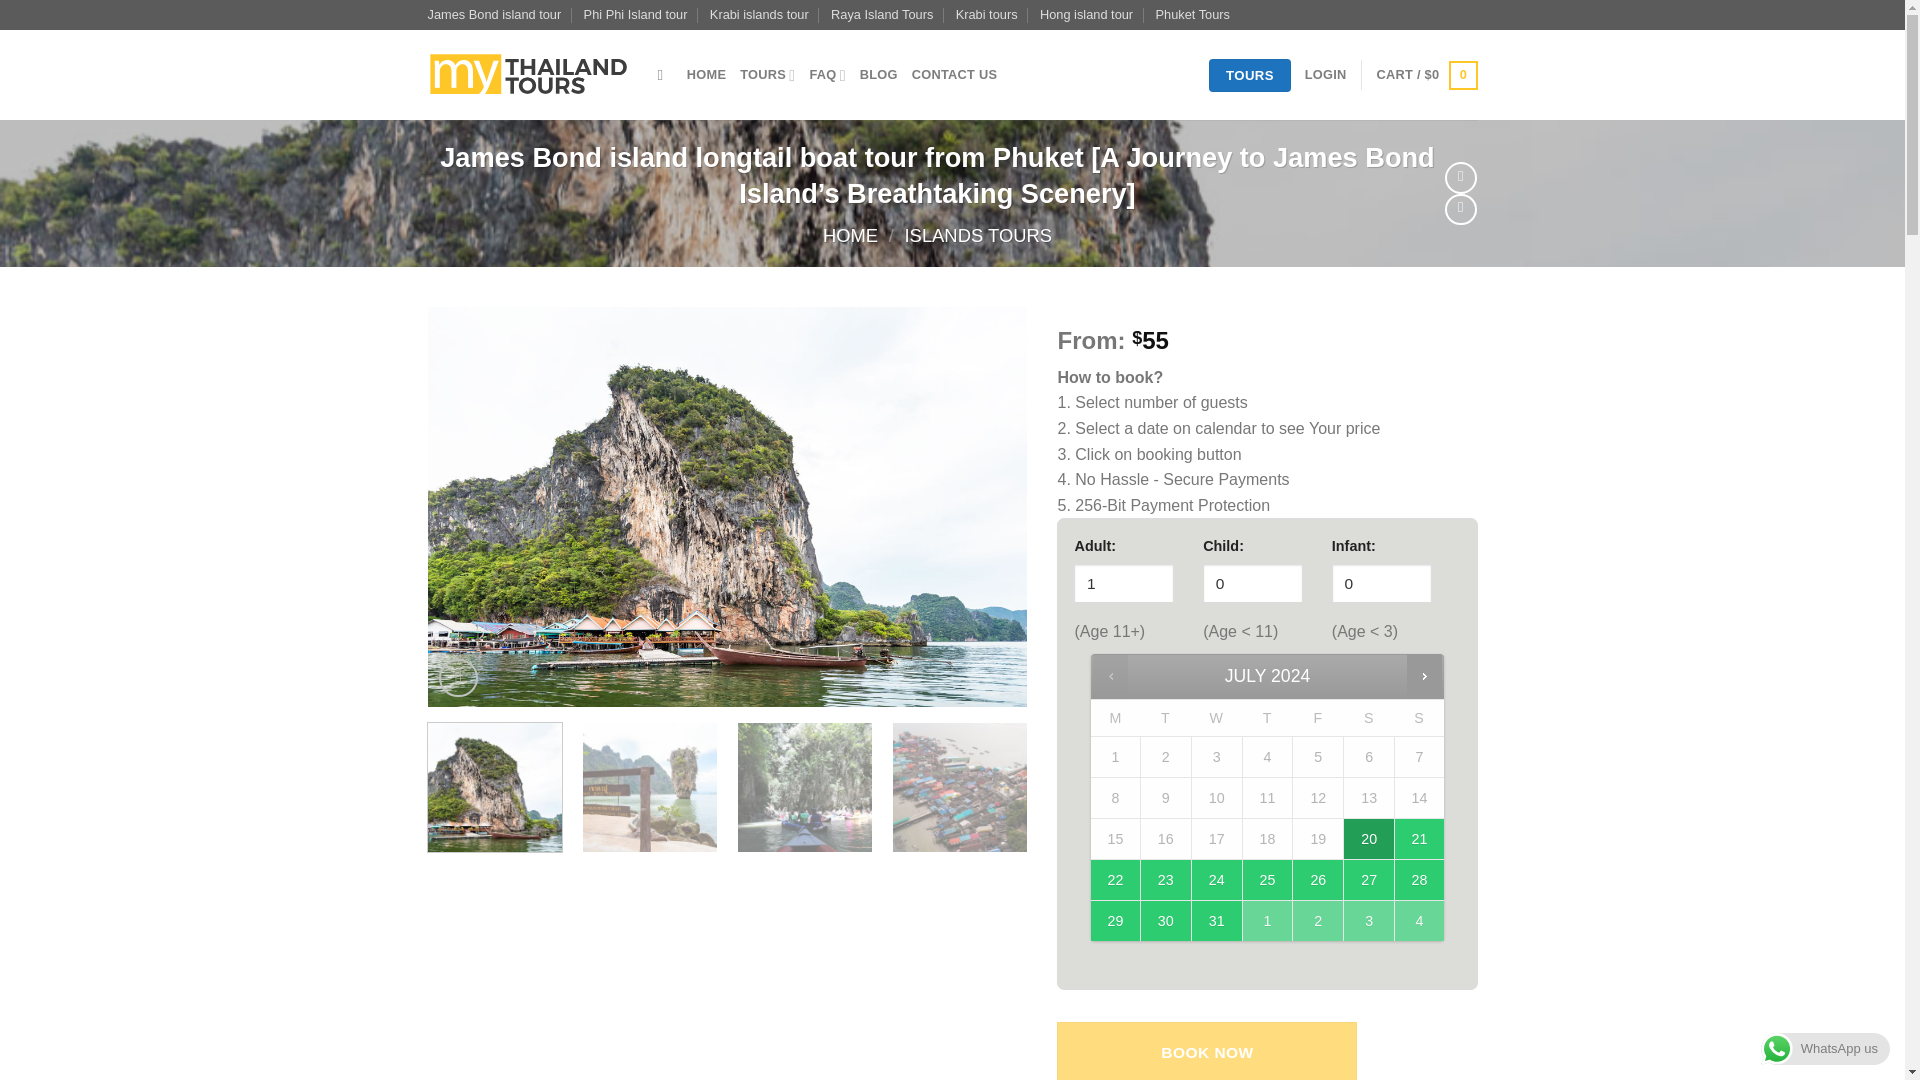  Describe the element at coordinates (882, 15) in the screenshot. I see `Raya Island Tours` at that location.